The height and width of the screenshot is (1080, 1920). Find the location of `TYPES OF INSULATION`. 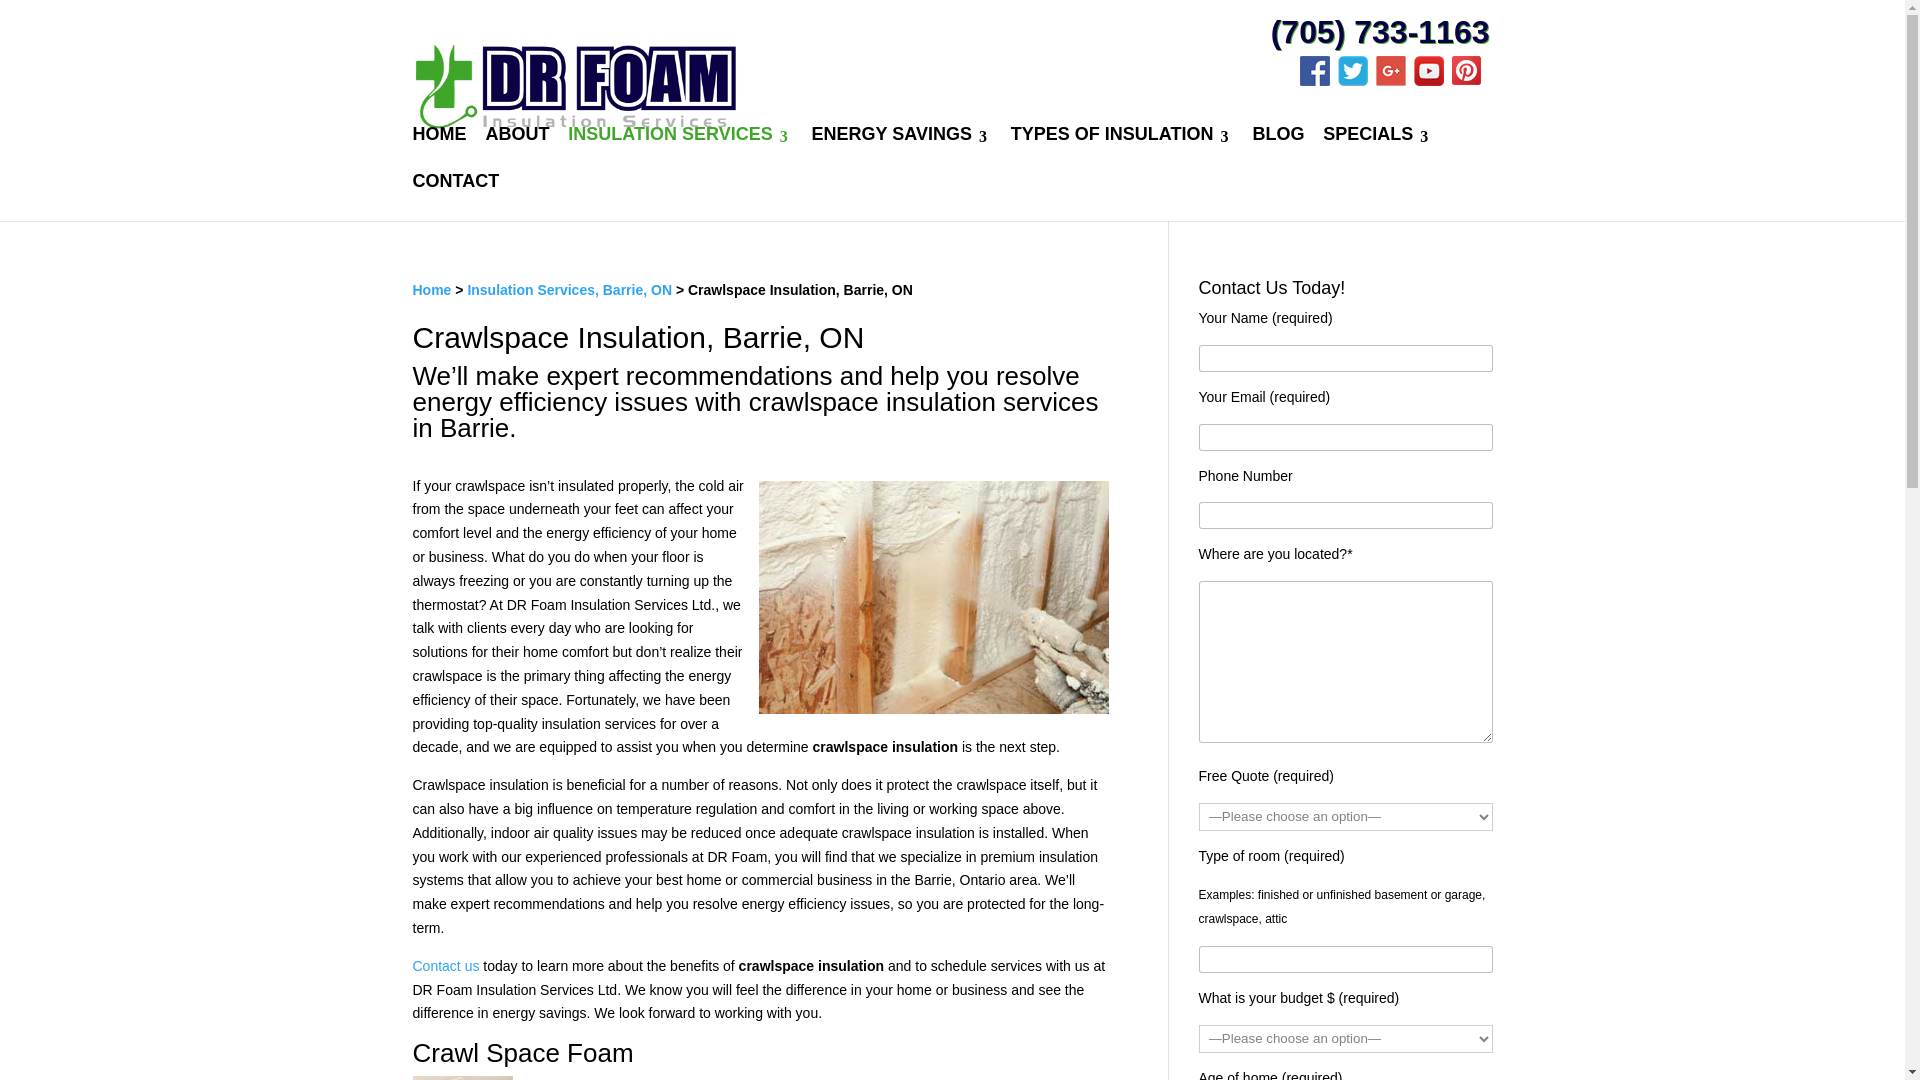

TYPES OF INSULATION is located at coordinates (1122, 150).